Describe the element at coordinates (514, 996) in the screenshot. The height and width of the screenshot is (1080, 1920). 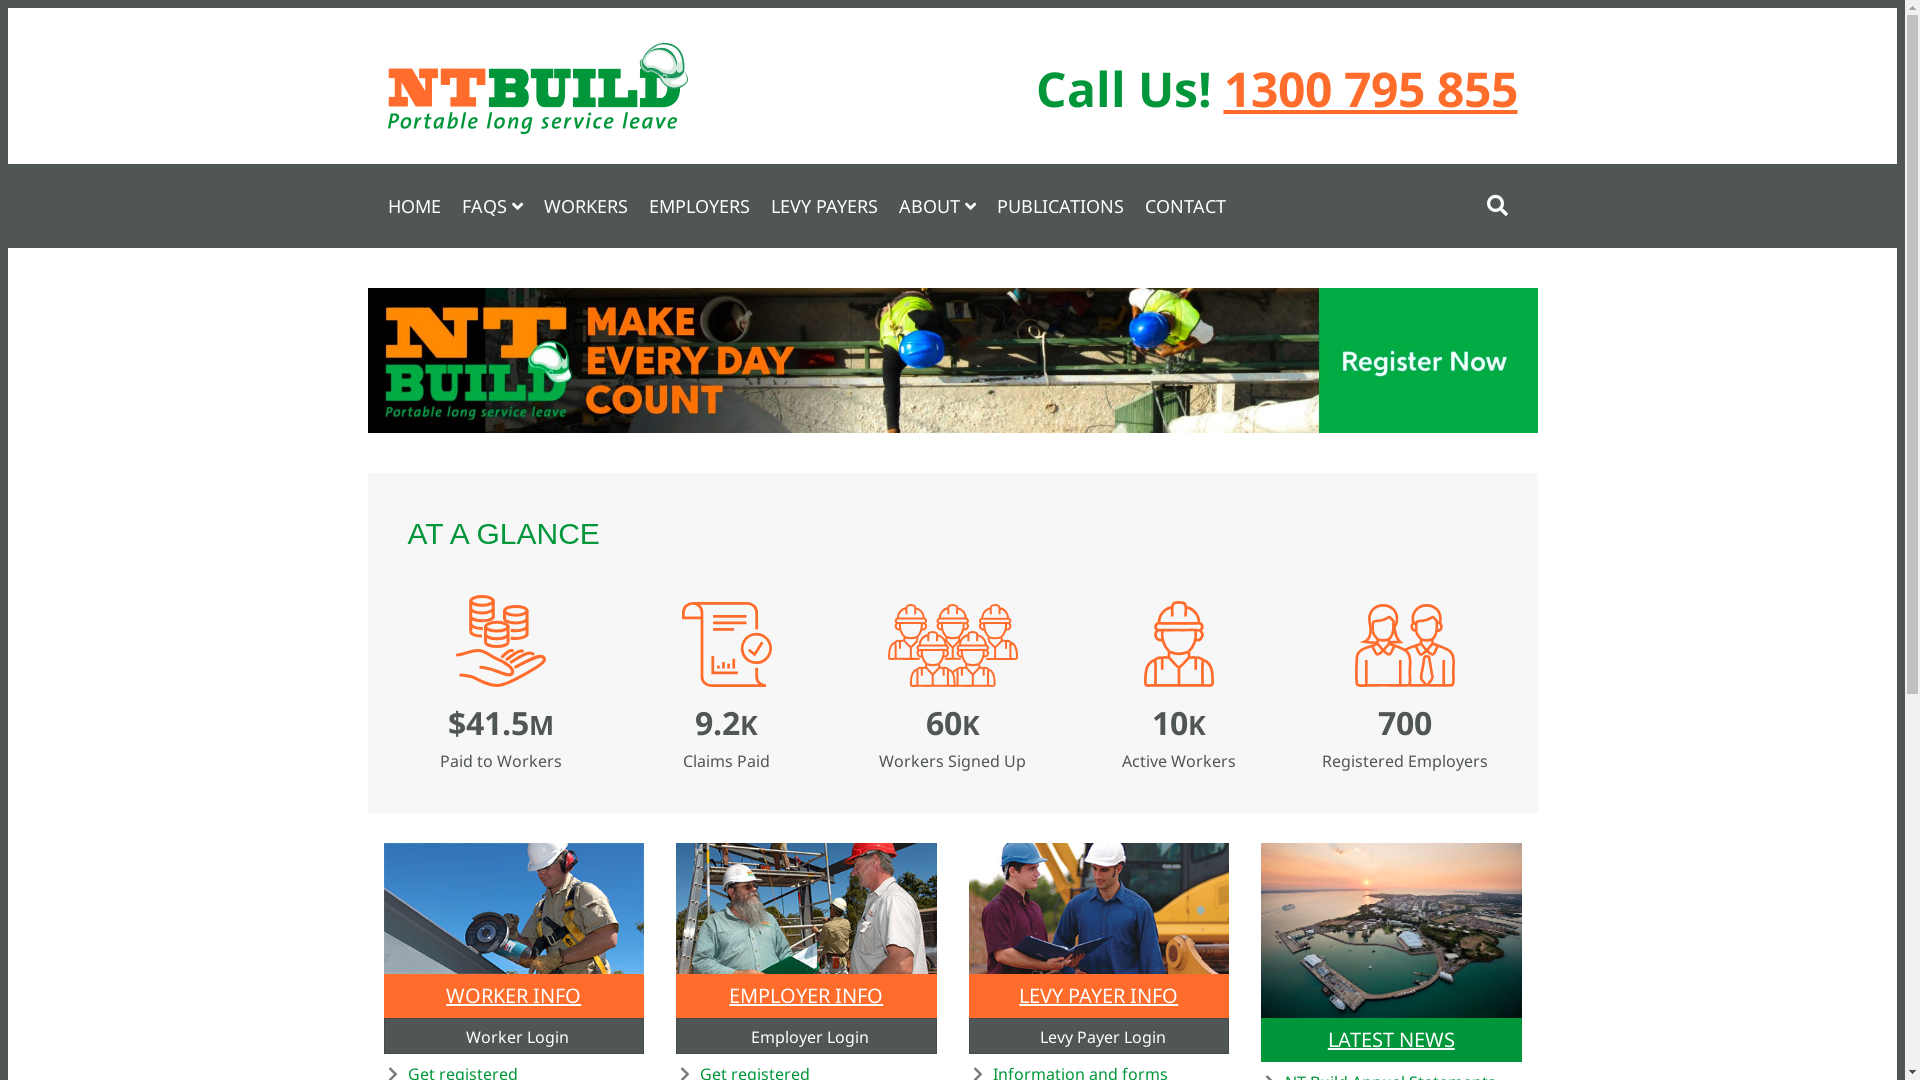
I see `WORKER INFO` at that location.